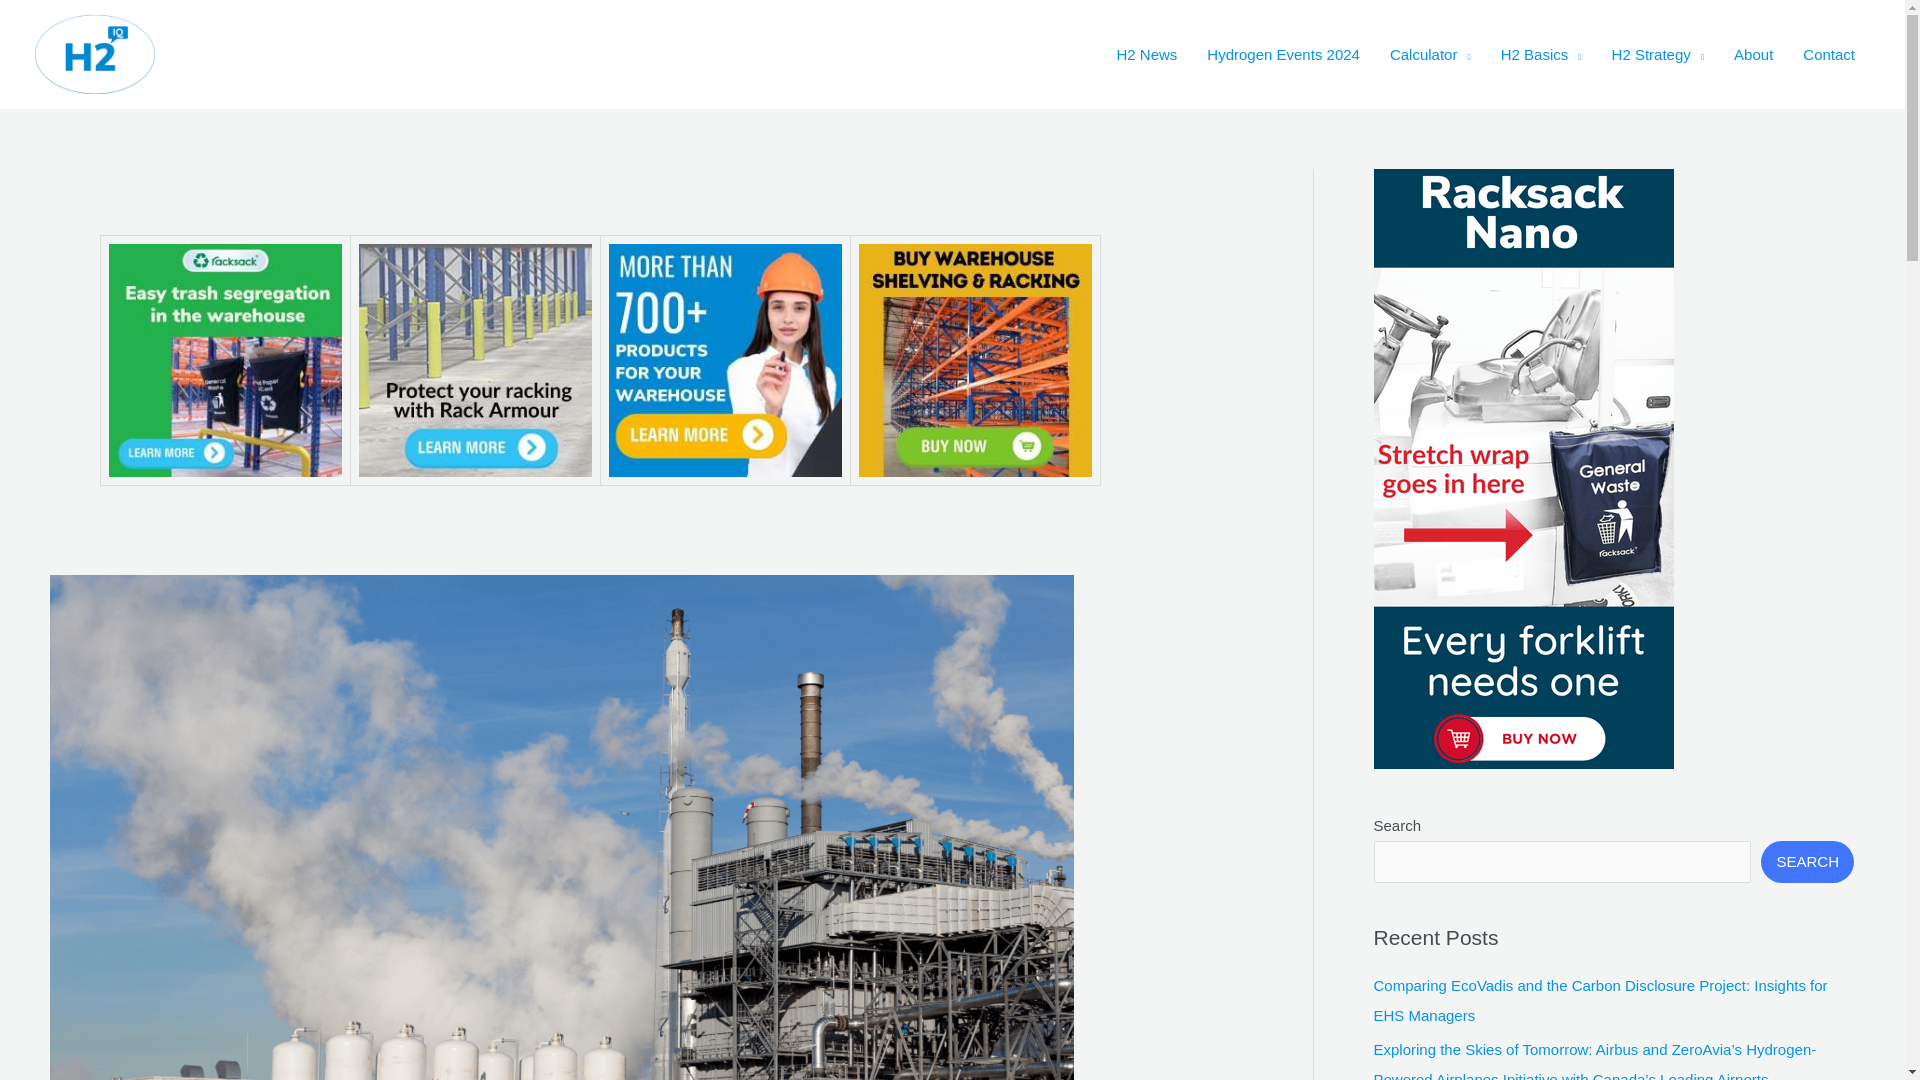 The width and height of the screenshot is (1920, 1080). I want to click on About, so click(1752, 54).